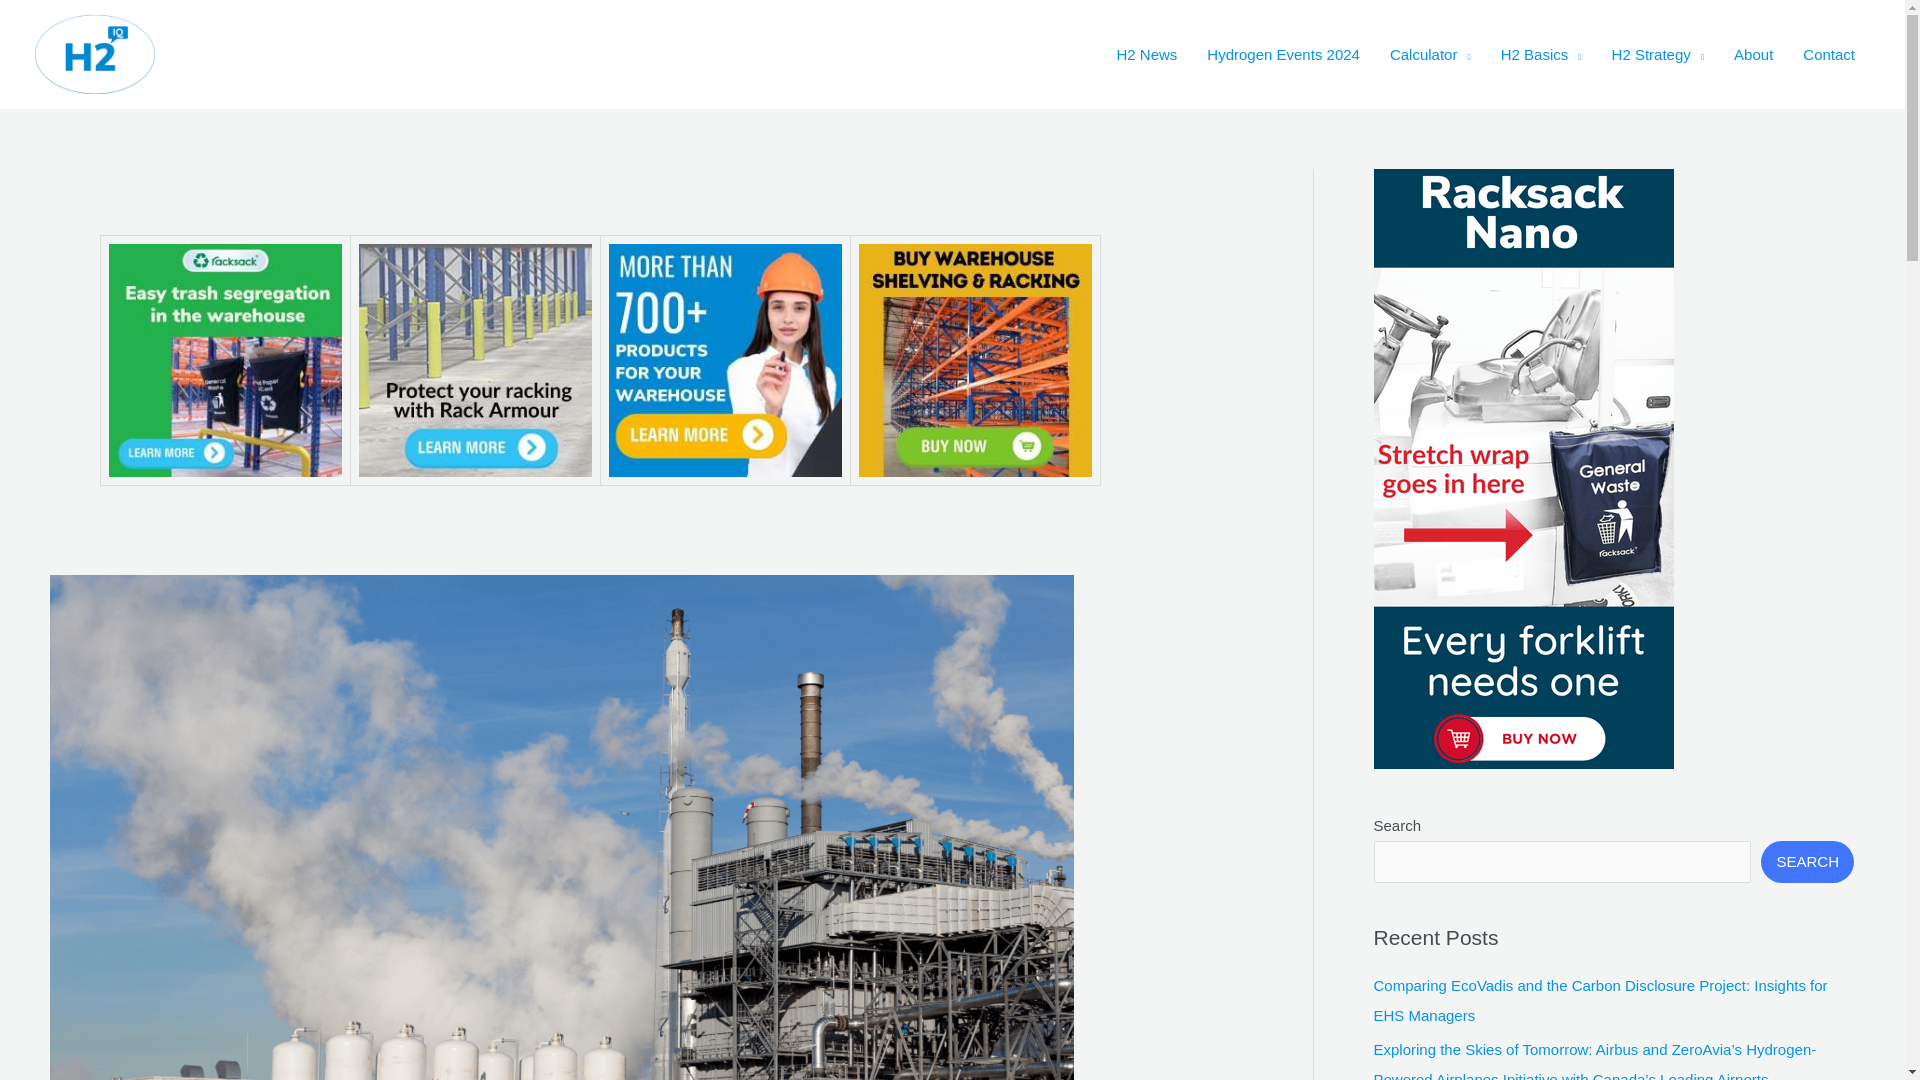 The width and height of the screenshot is (1920, 1080). I want to click on About, so click(1752, 54).